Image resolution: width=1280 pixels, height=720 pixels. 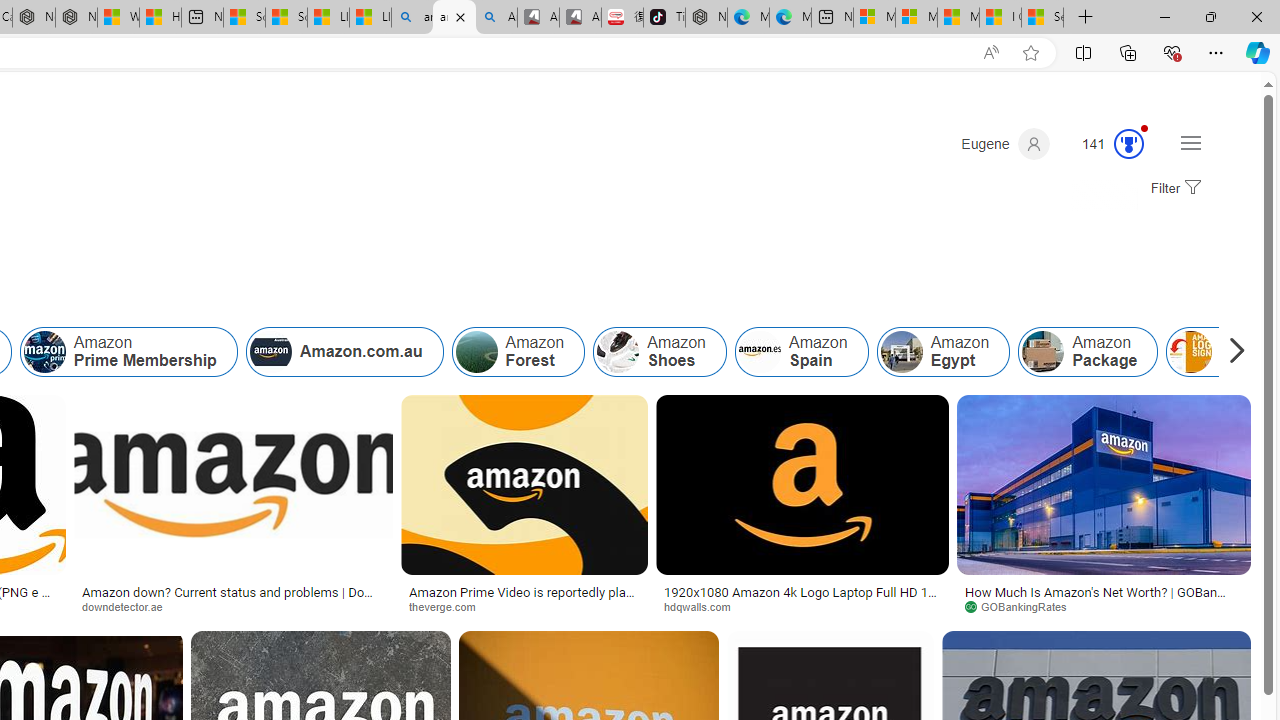 What do you see at coordinates (454, 18) in the screenshot?
I see `amazon - Search Images` at bounding box center [454, 18].